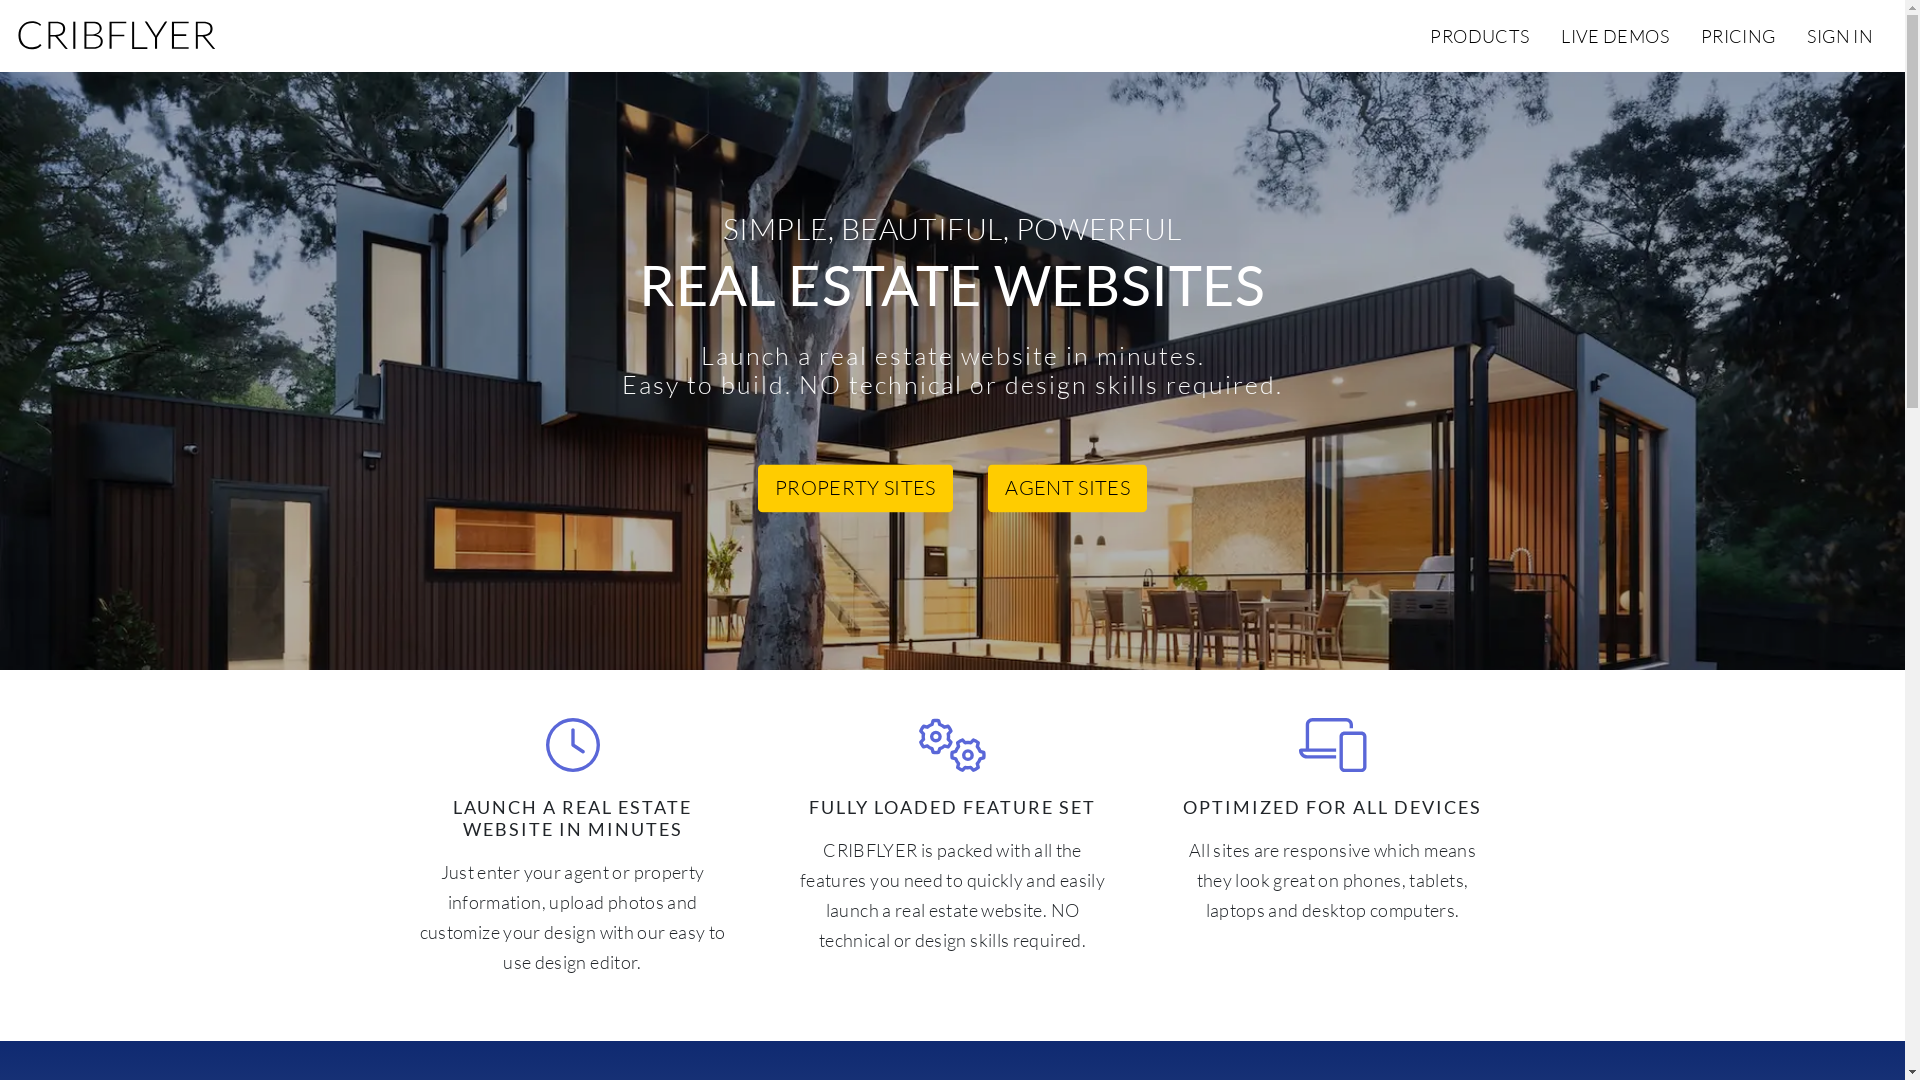  Describe the element at coordinates (1067, 489) in the screenshot. I see `AGENT SITES` at that location.